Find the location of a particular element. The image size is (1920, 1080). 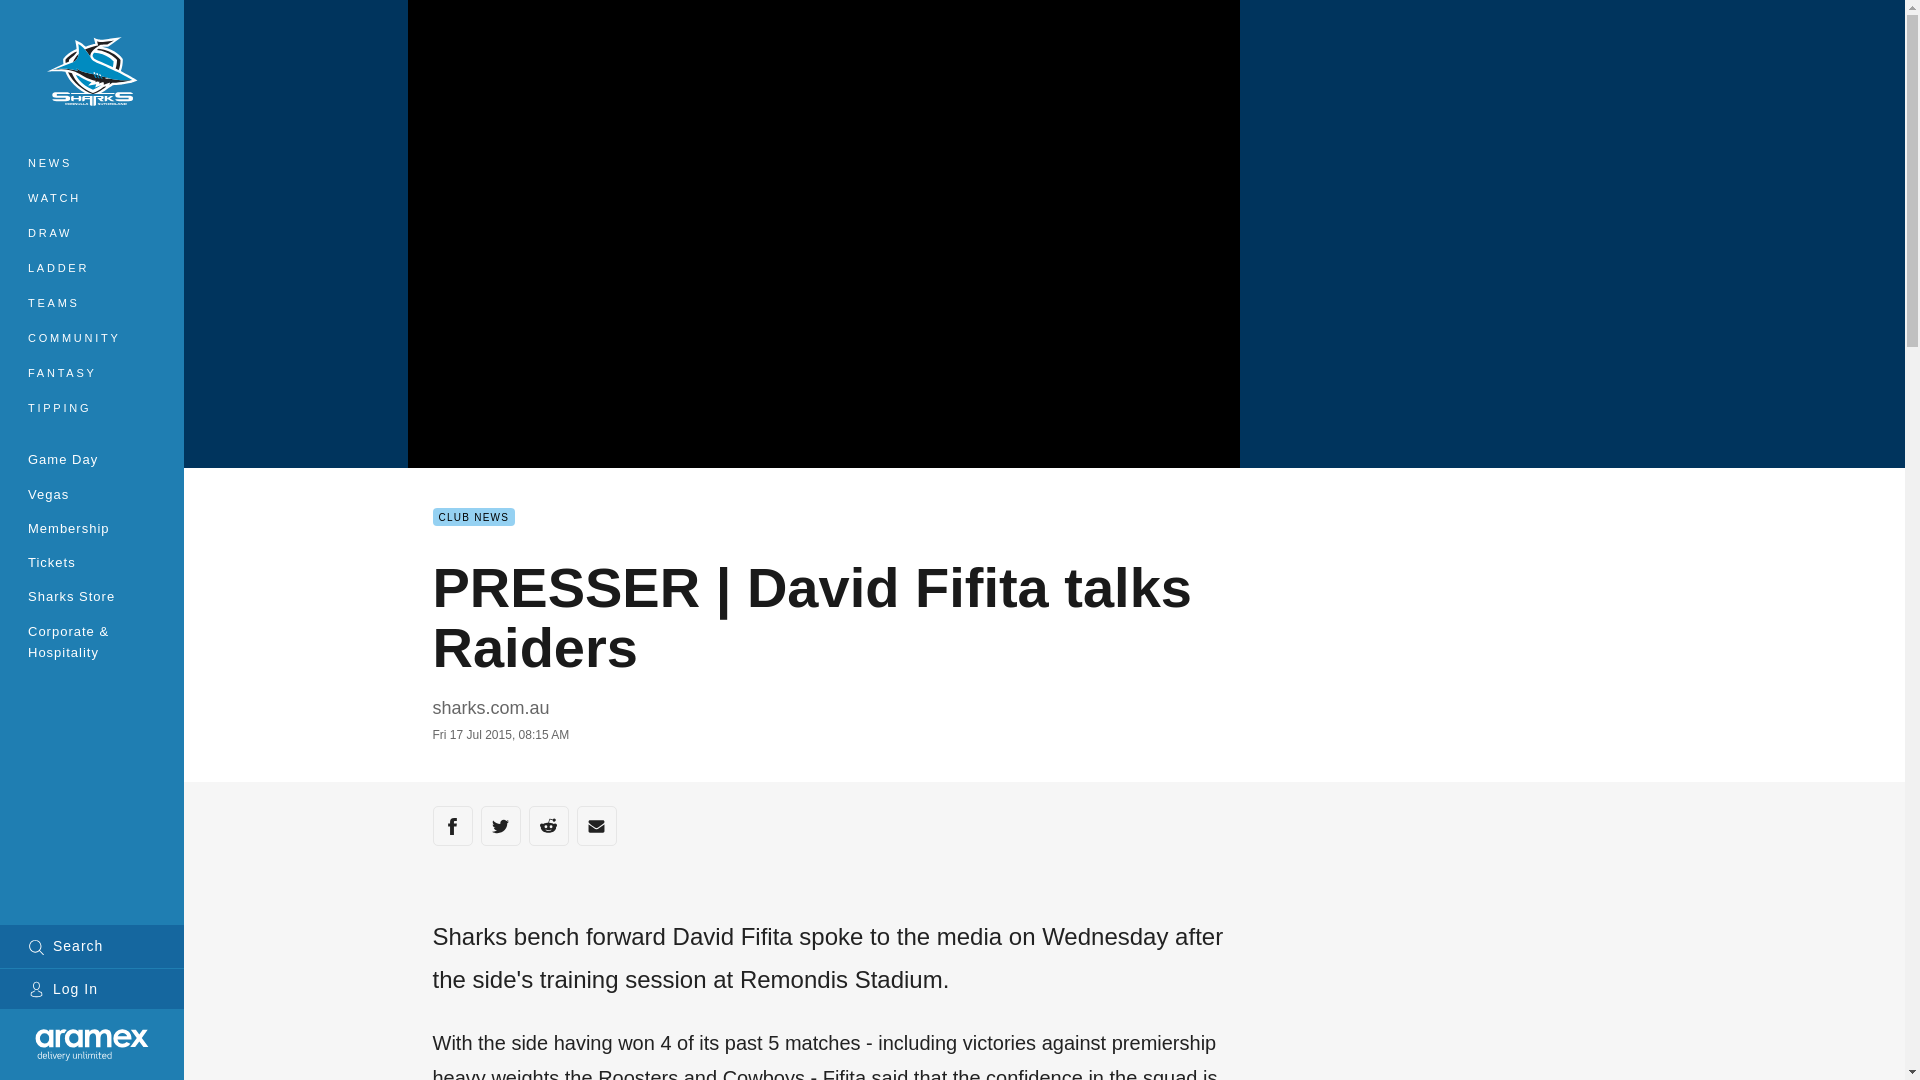

TEAMS is located at coordinates (92, 303).